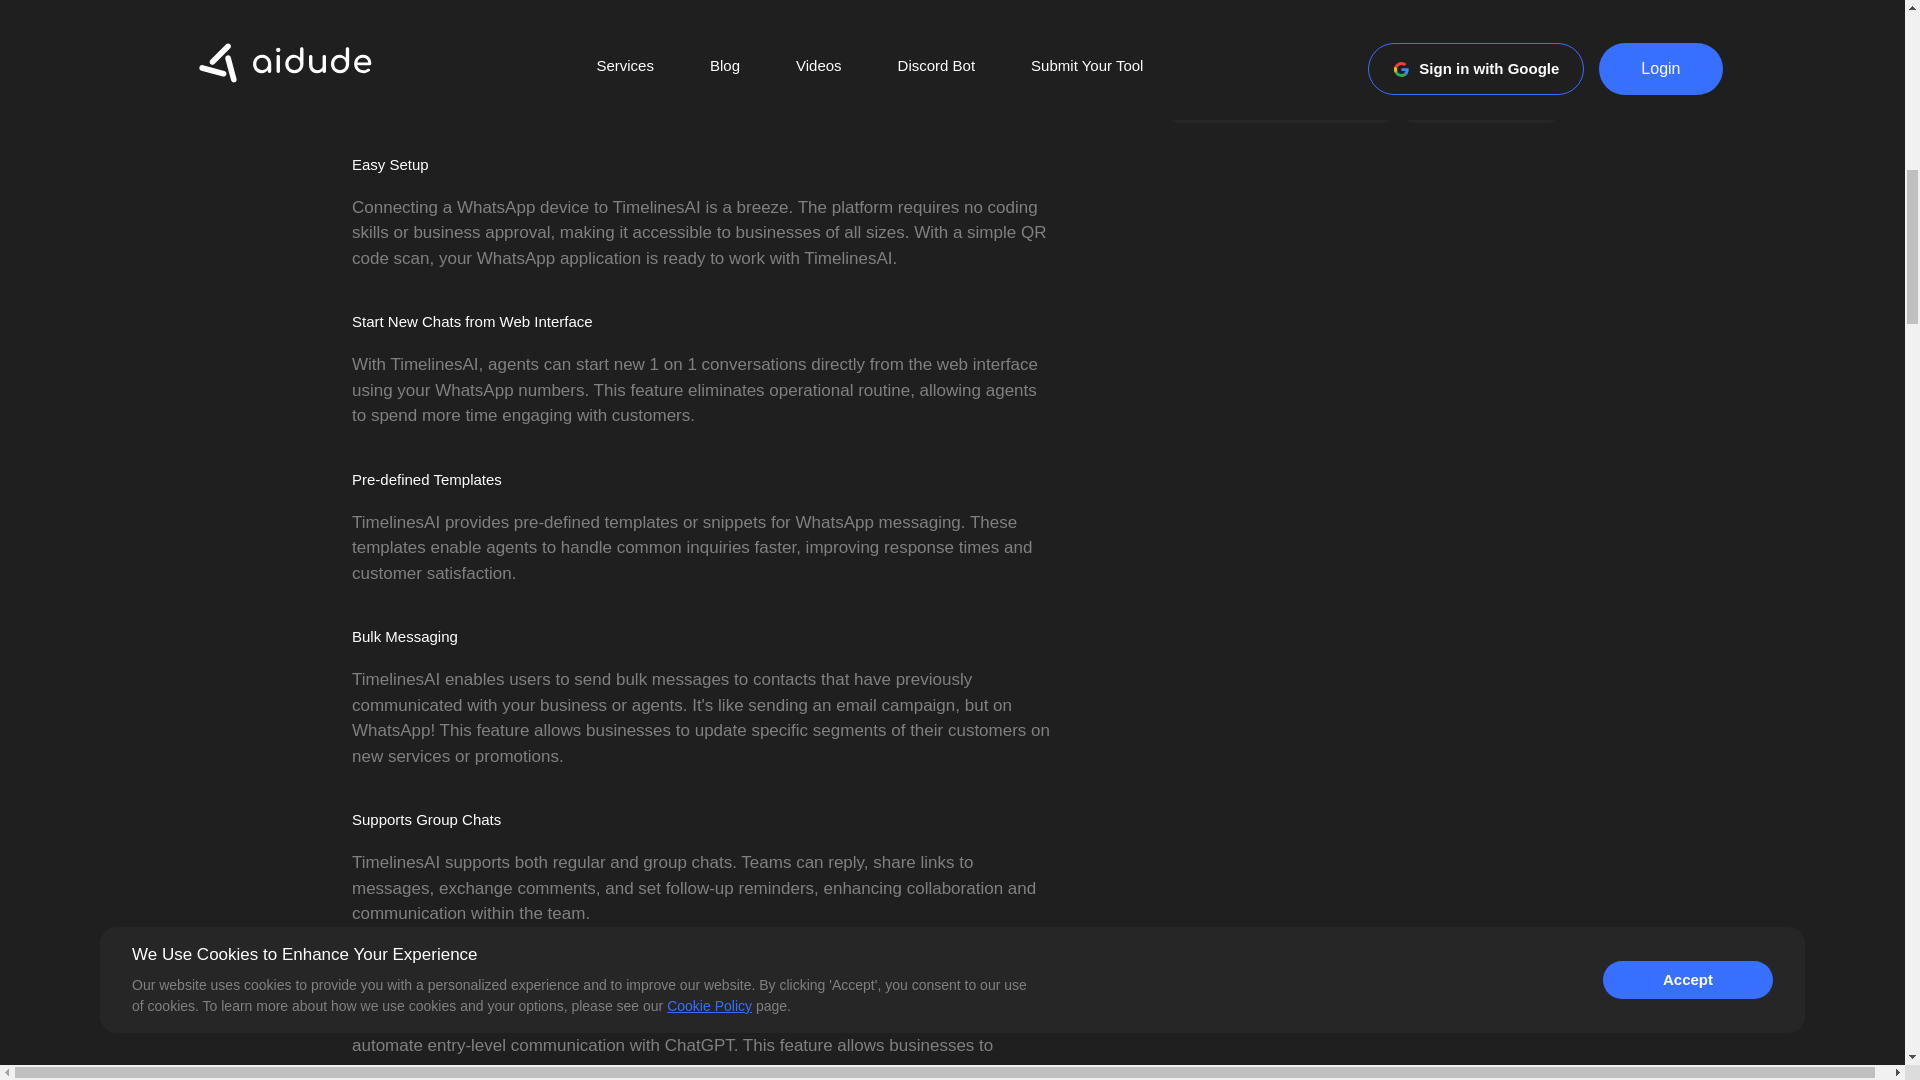 The height and width of the screenshot is (1080, 1920). I want to click on business communication, so click(1276, 12).